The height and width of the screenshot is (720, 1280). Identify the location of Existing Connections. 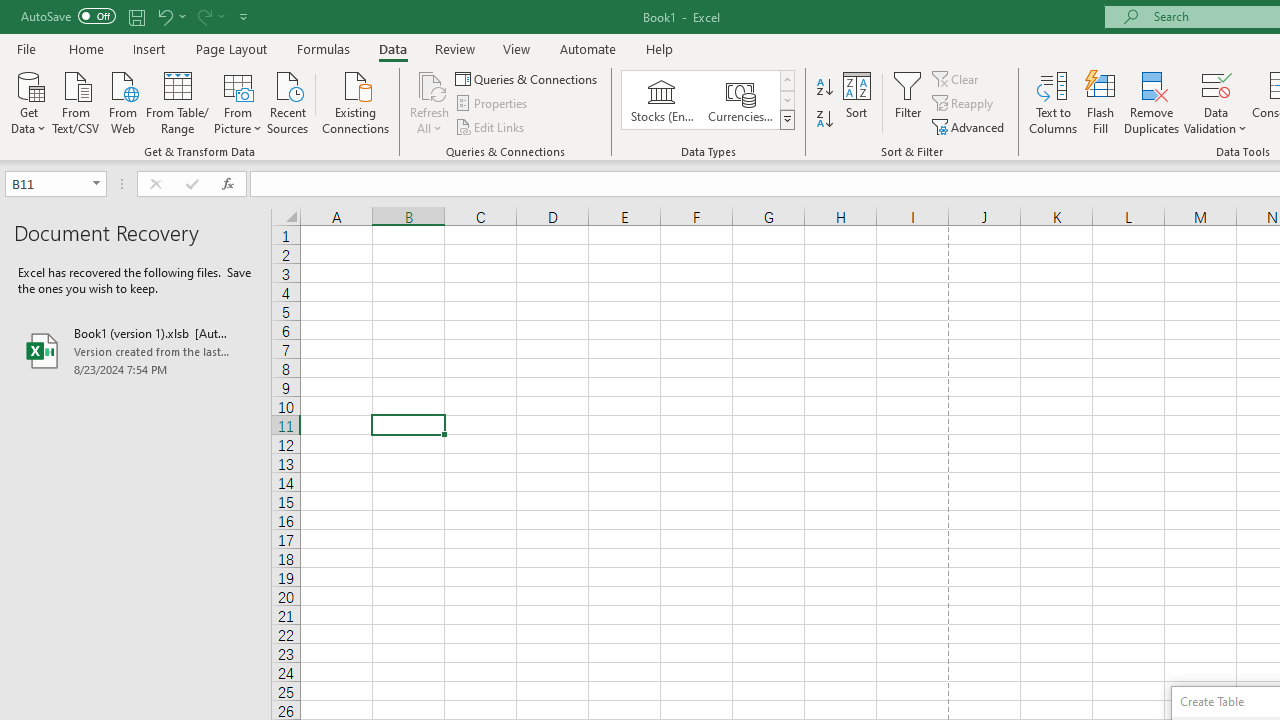
(356, 101).